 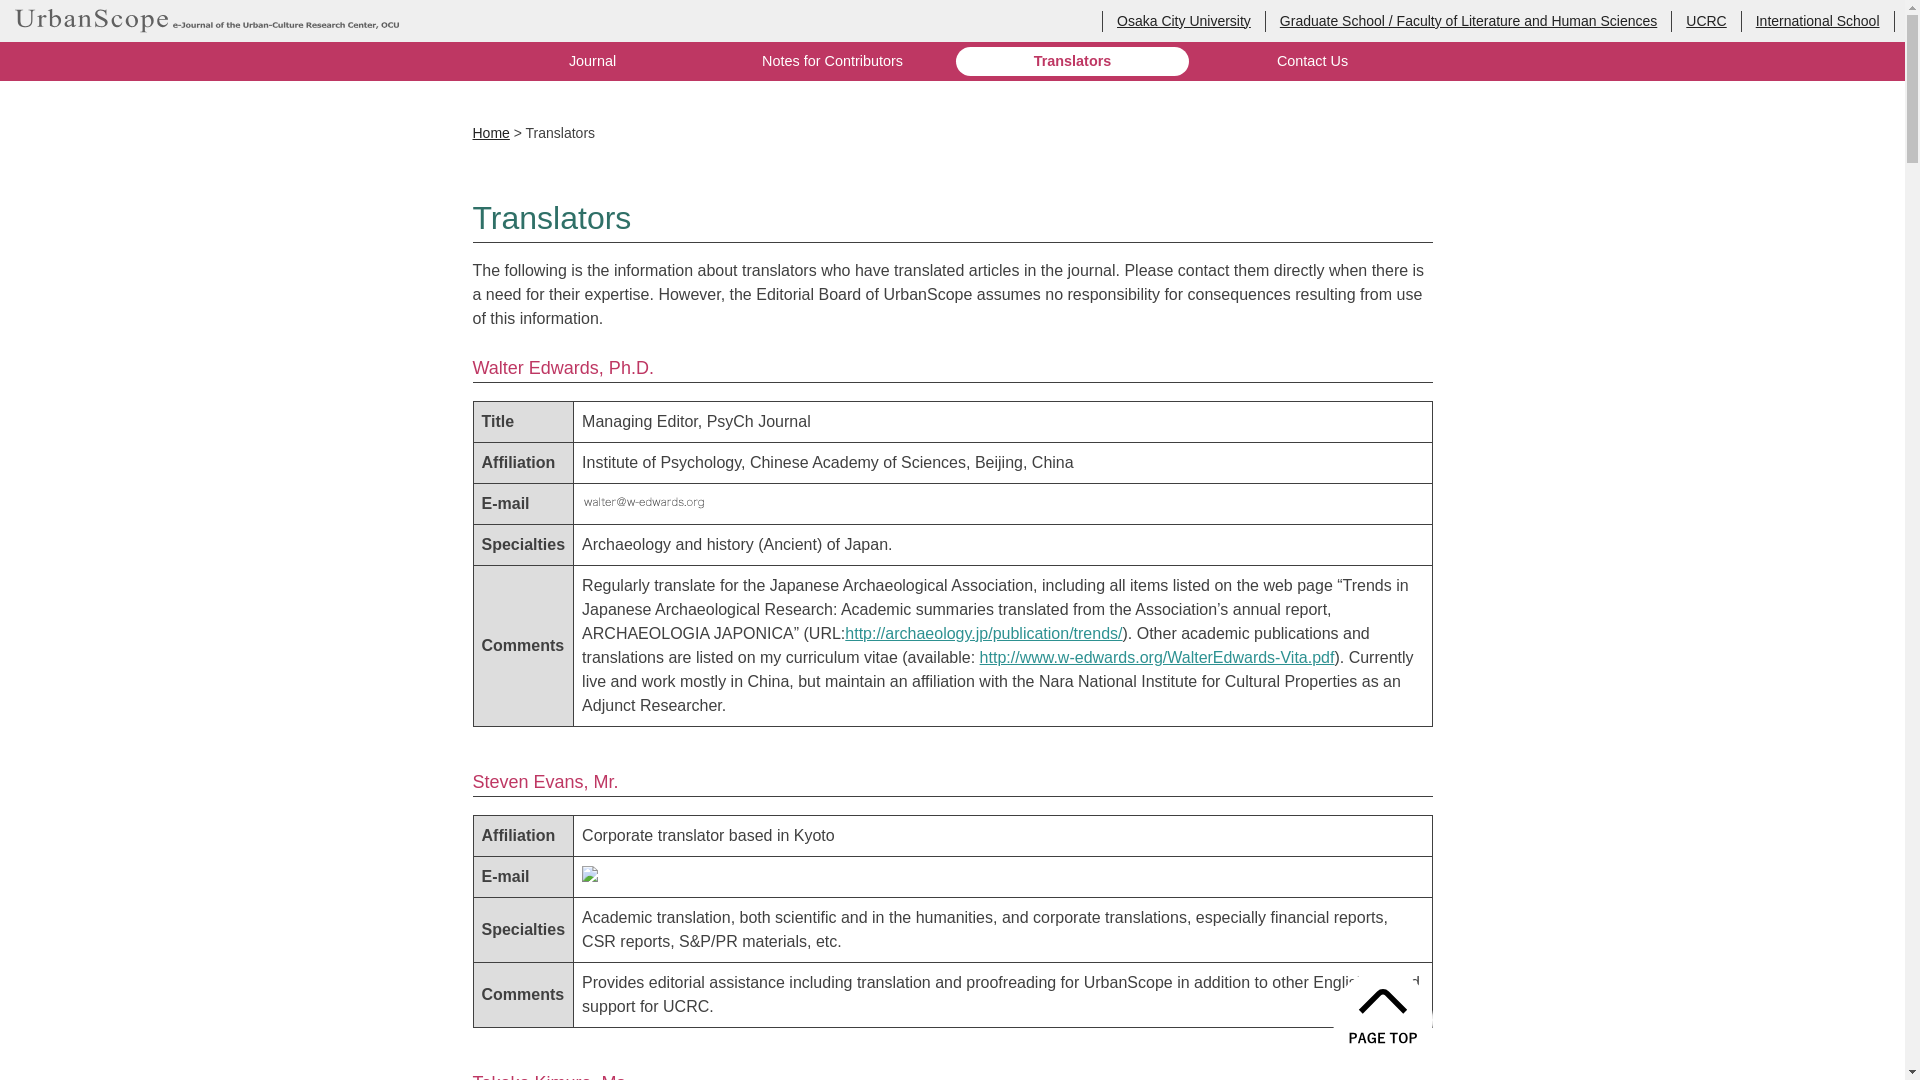 I want to click on Journal, so click(x=592, y=61).